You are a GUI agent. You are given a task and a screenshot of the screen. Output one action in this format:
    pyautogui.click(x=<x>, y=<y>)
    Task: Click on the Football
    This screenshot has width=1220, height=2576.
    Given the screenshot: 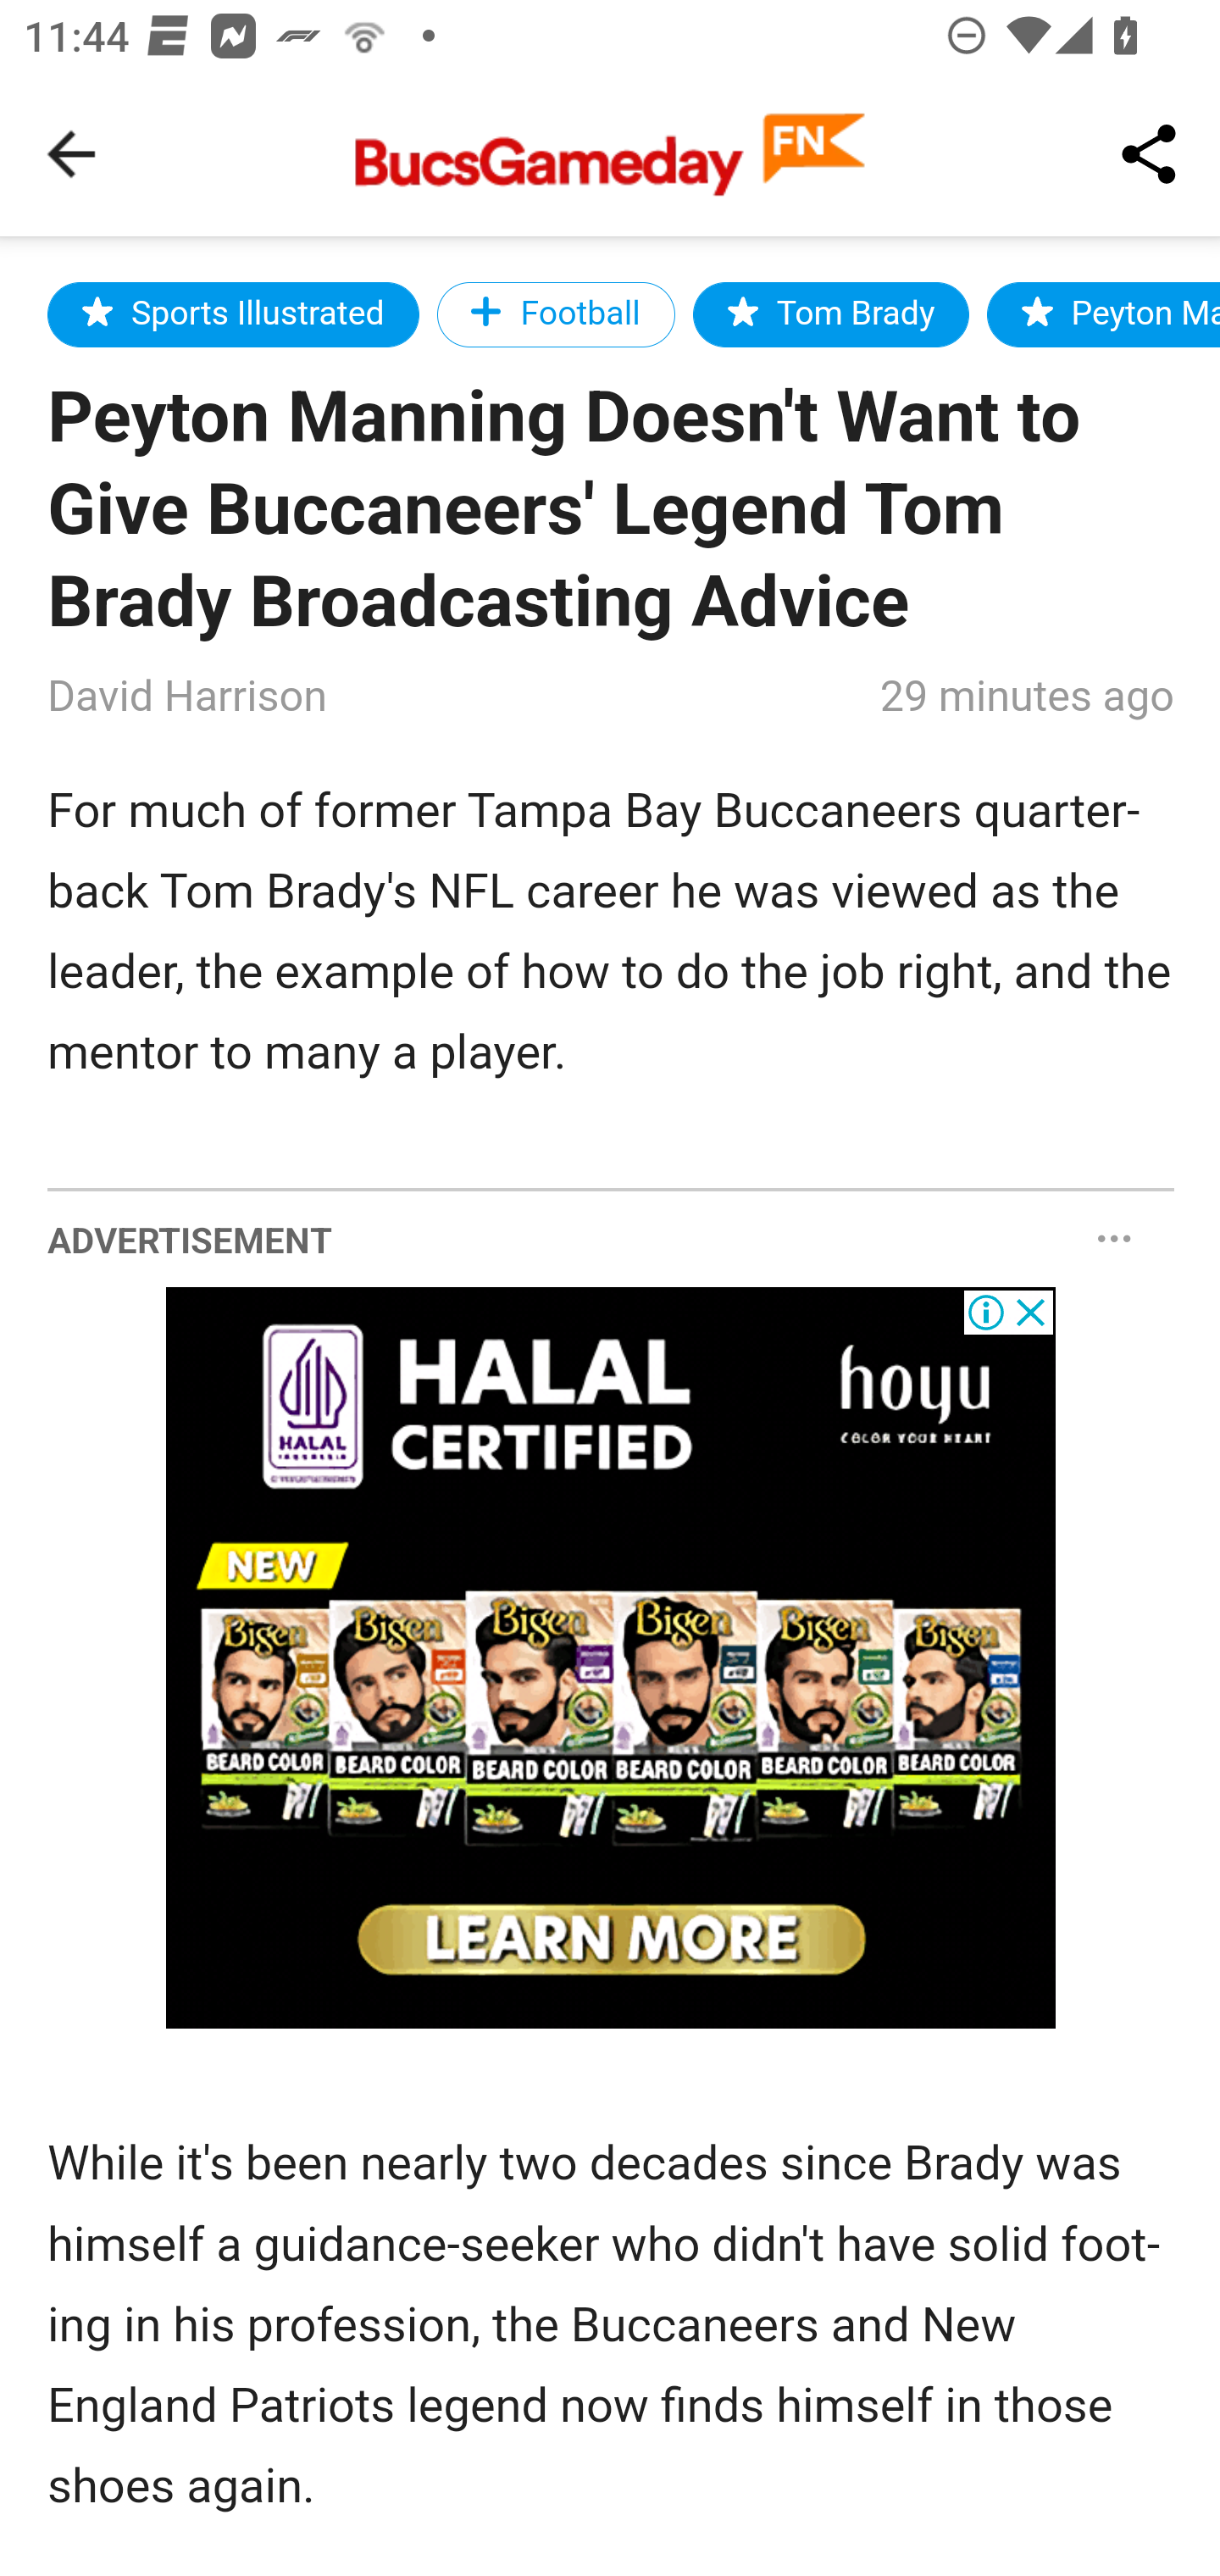 What is the action you would take?
    pyautogui.click(x=556, y=314)
    